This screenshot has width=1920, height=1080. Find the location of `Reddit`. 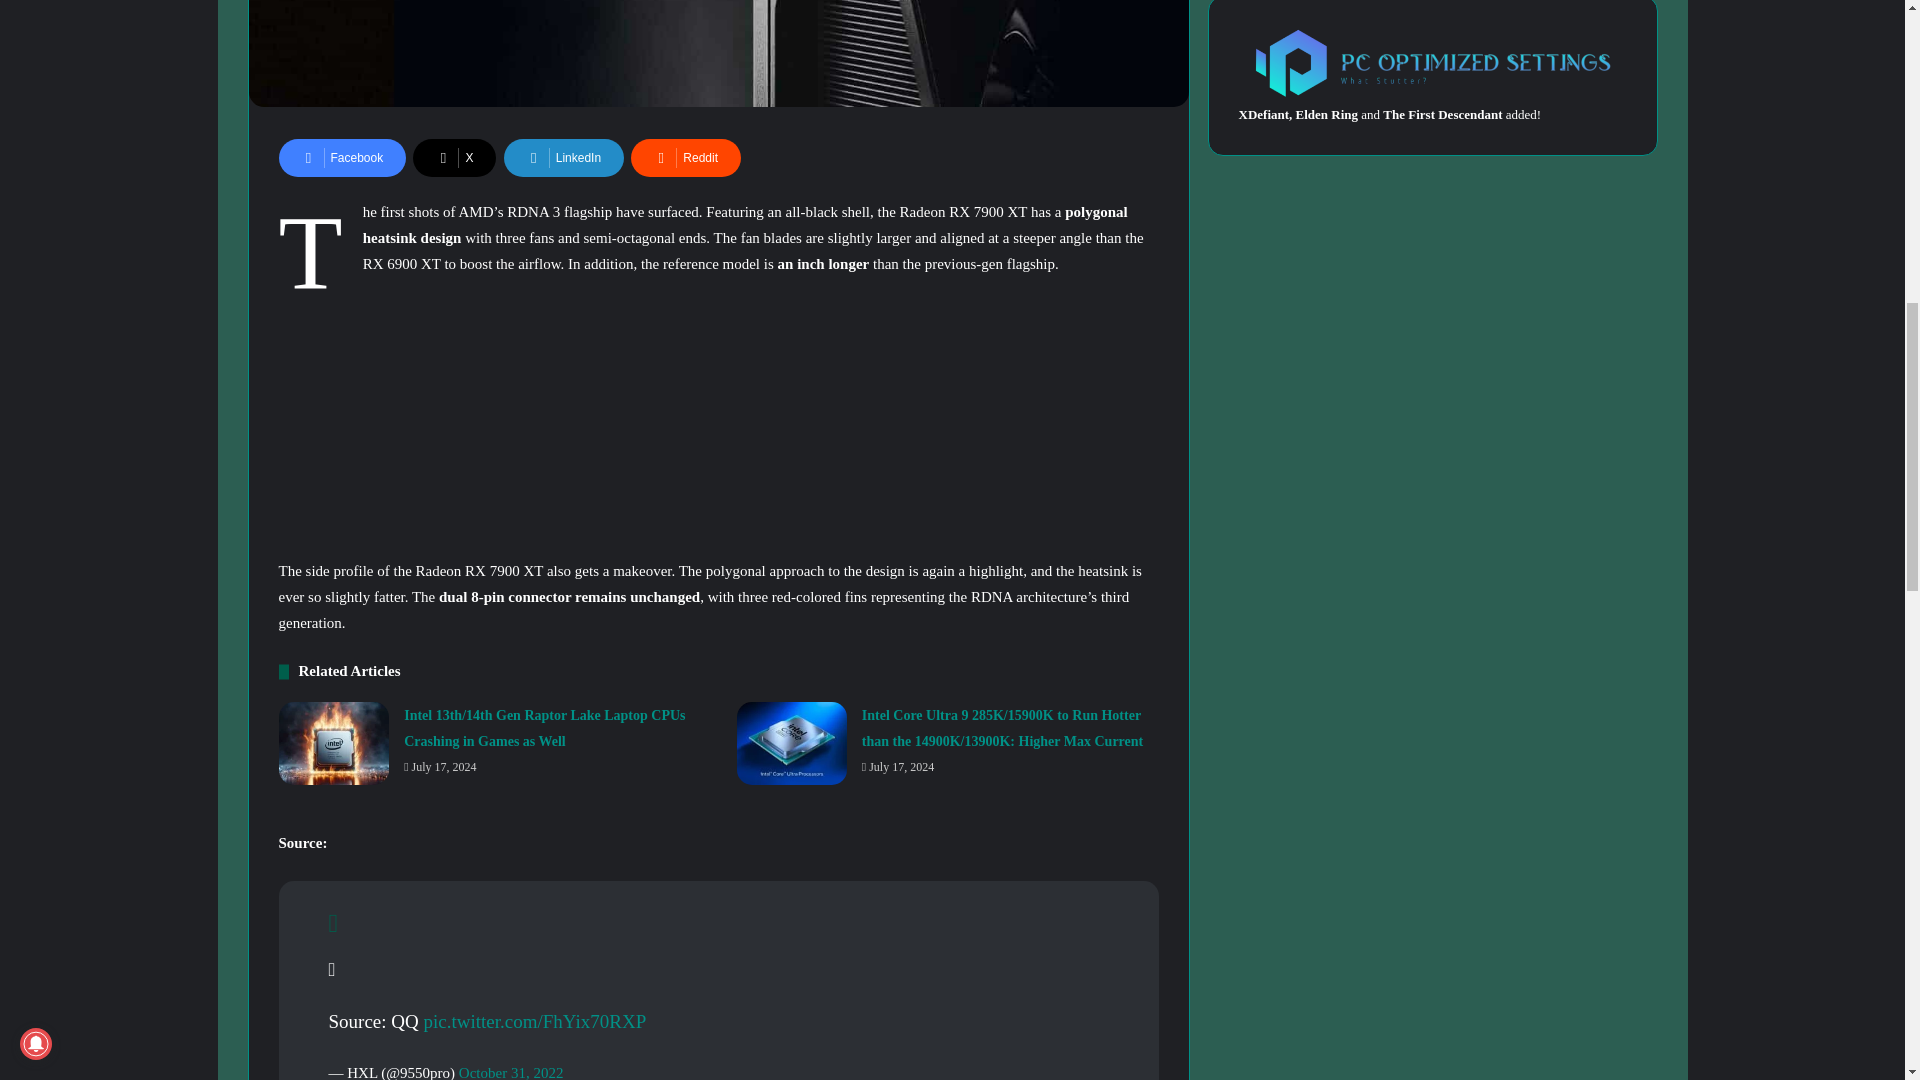

Reddit is located at coordinates (686, 158).